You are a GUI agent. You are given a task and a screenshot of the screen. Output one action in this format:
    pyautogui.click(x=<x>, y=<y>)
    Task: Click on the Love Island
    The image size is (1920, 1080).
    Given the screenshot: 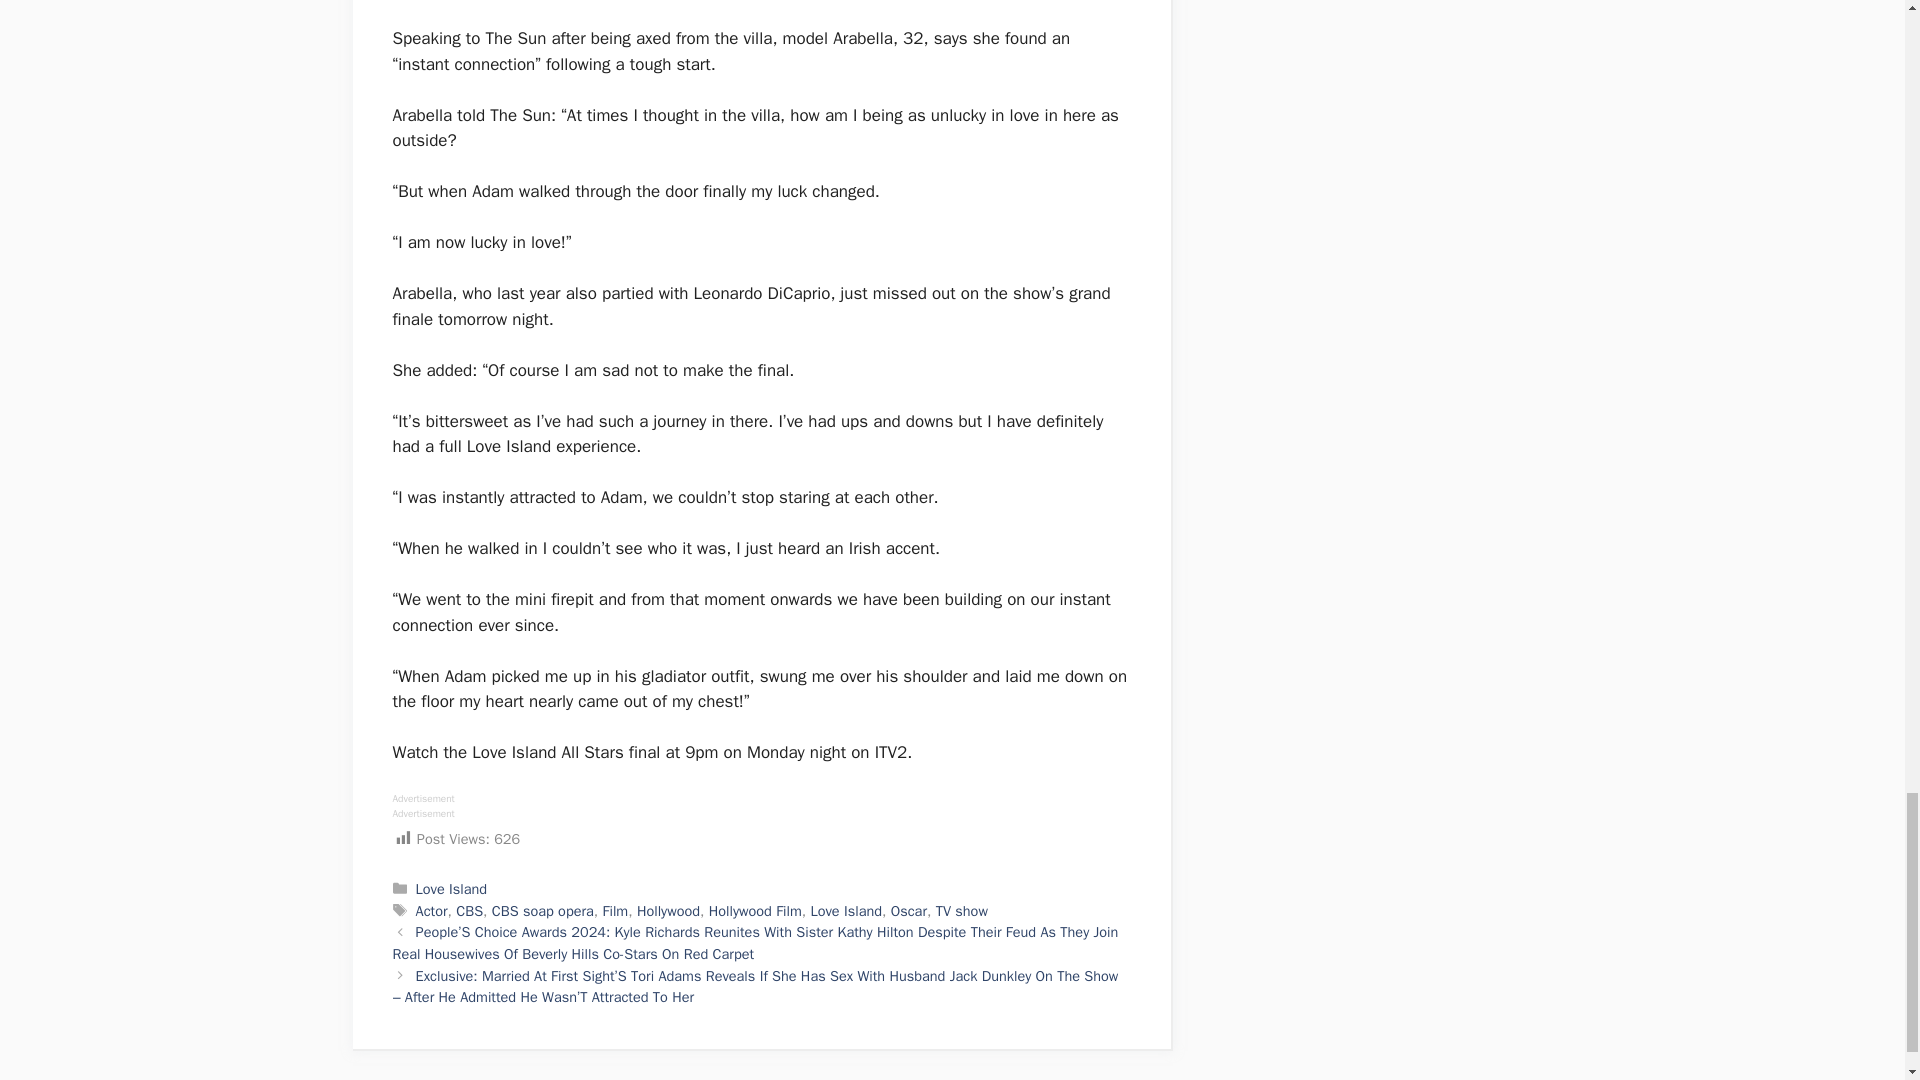 What is the action you would take?
    pyautogui.click(x=452, y=888)
    